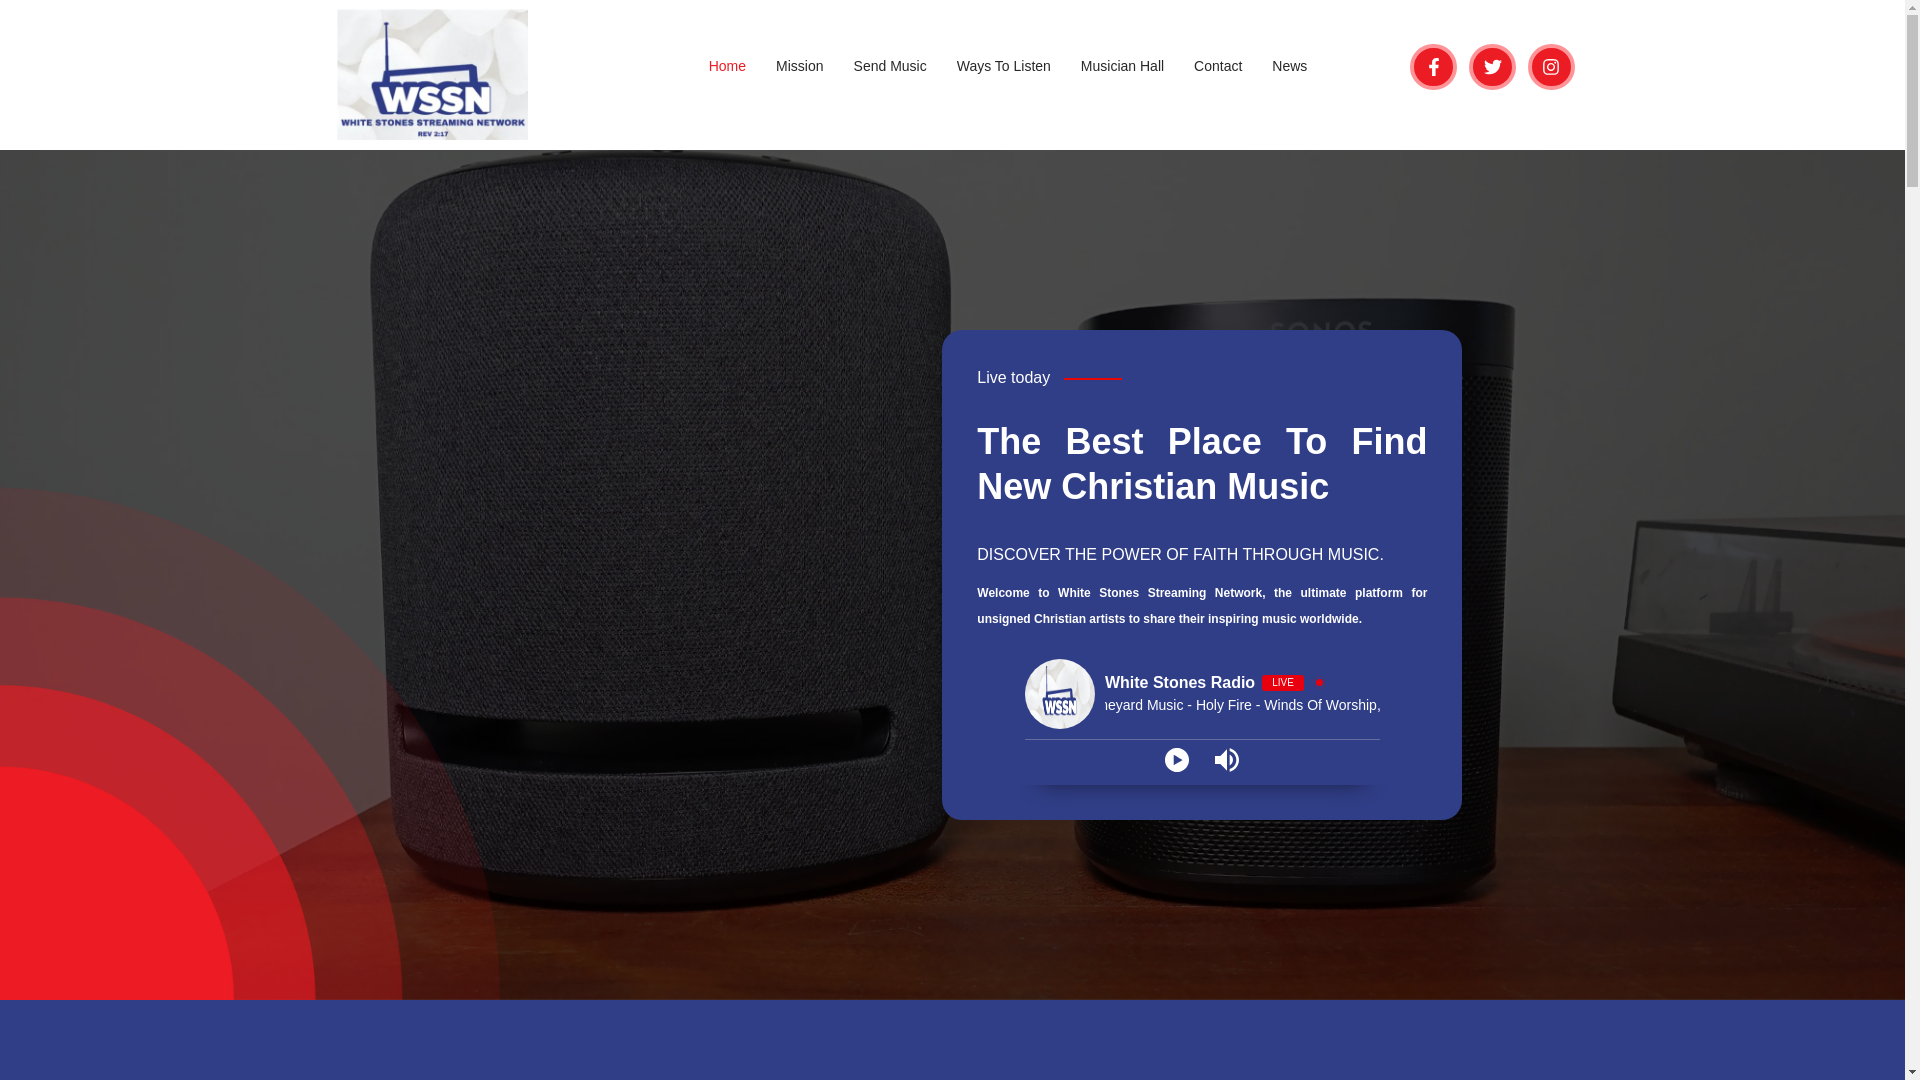 Image resolution: width=1920 pixels, height=1080 pixels. Describe the element at coordinates (726, 66) in the screenshot. I see `Home` at that location.